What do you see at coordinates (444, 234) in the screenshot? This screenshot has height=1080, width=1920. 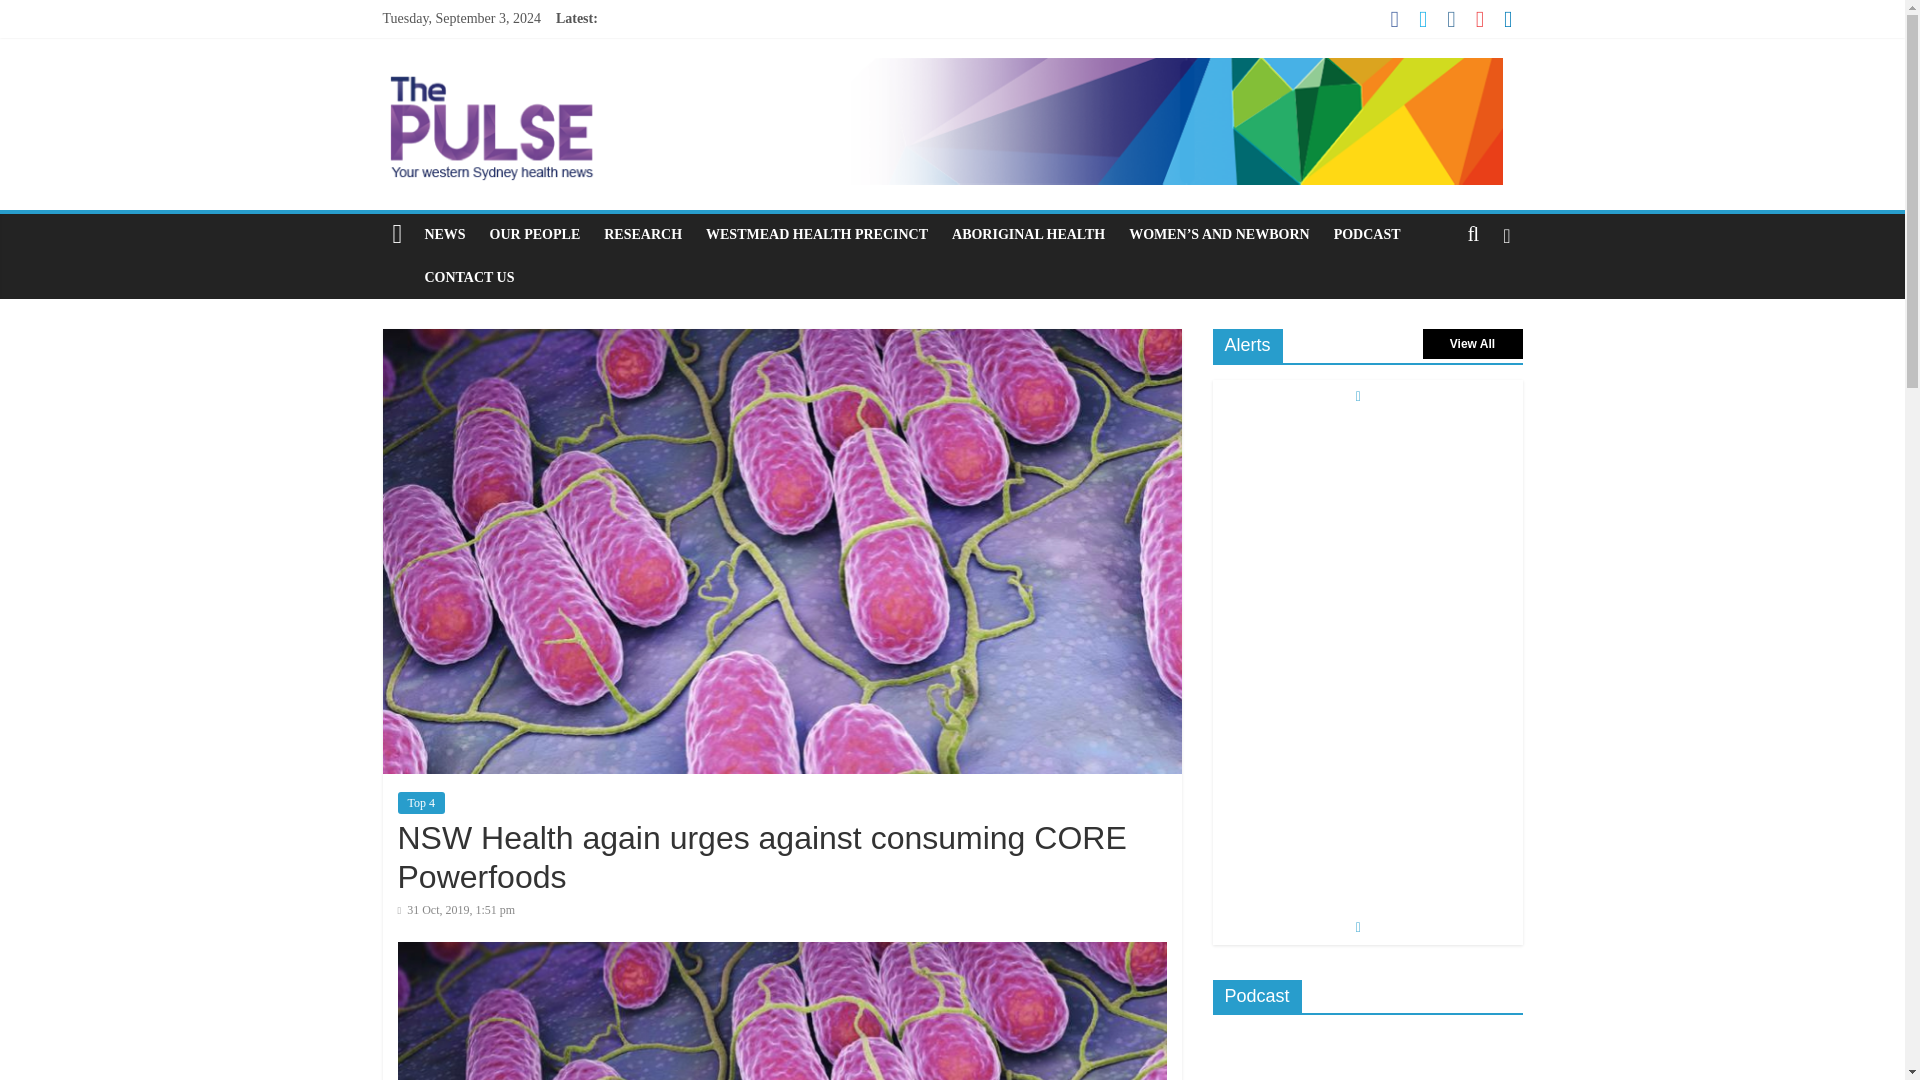 I see `NEWS` at bounding box center [444, 234].